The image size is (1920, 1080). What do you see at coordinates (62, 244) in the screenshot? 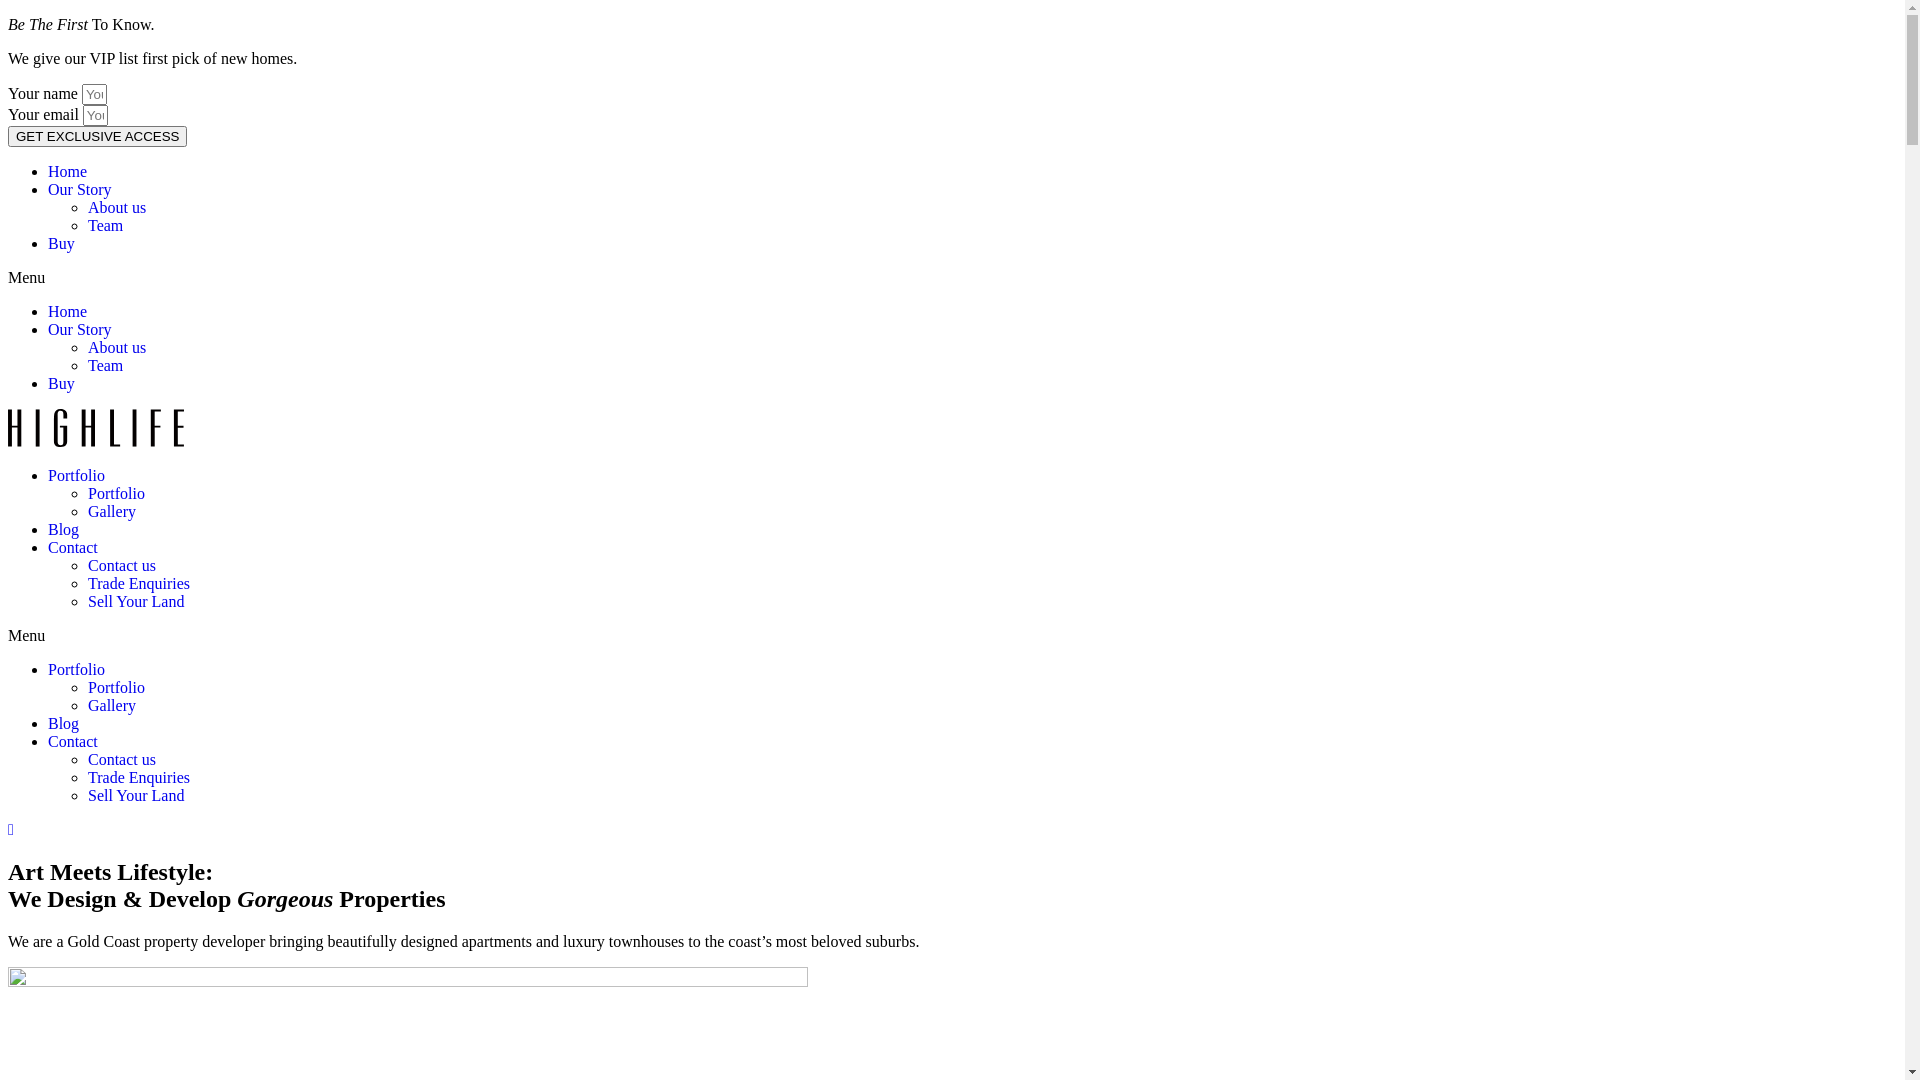
I see `Buy` at bounding box center [62, 244].